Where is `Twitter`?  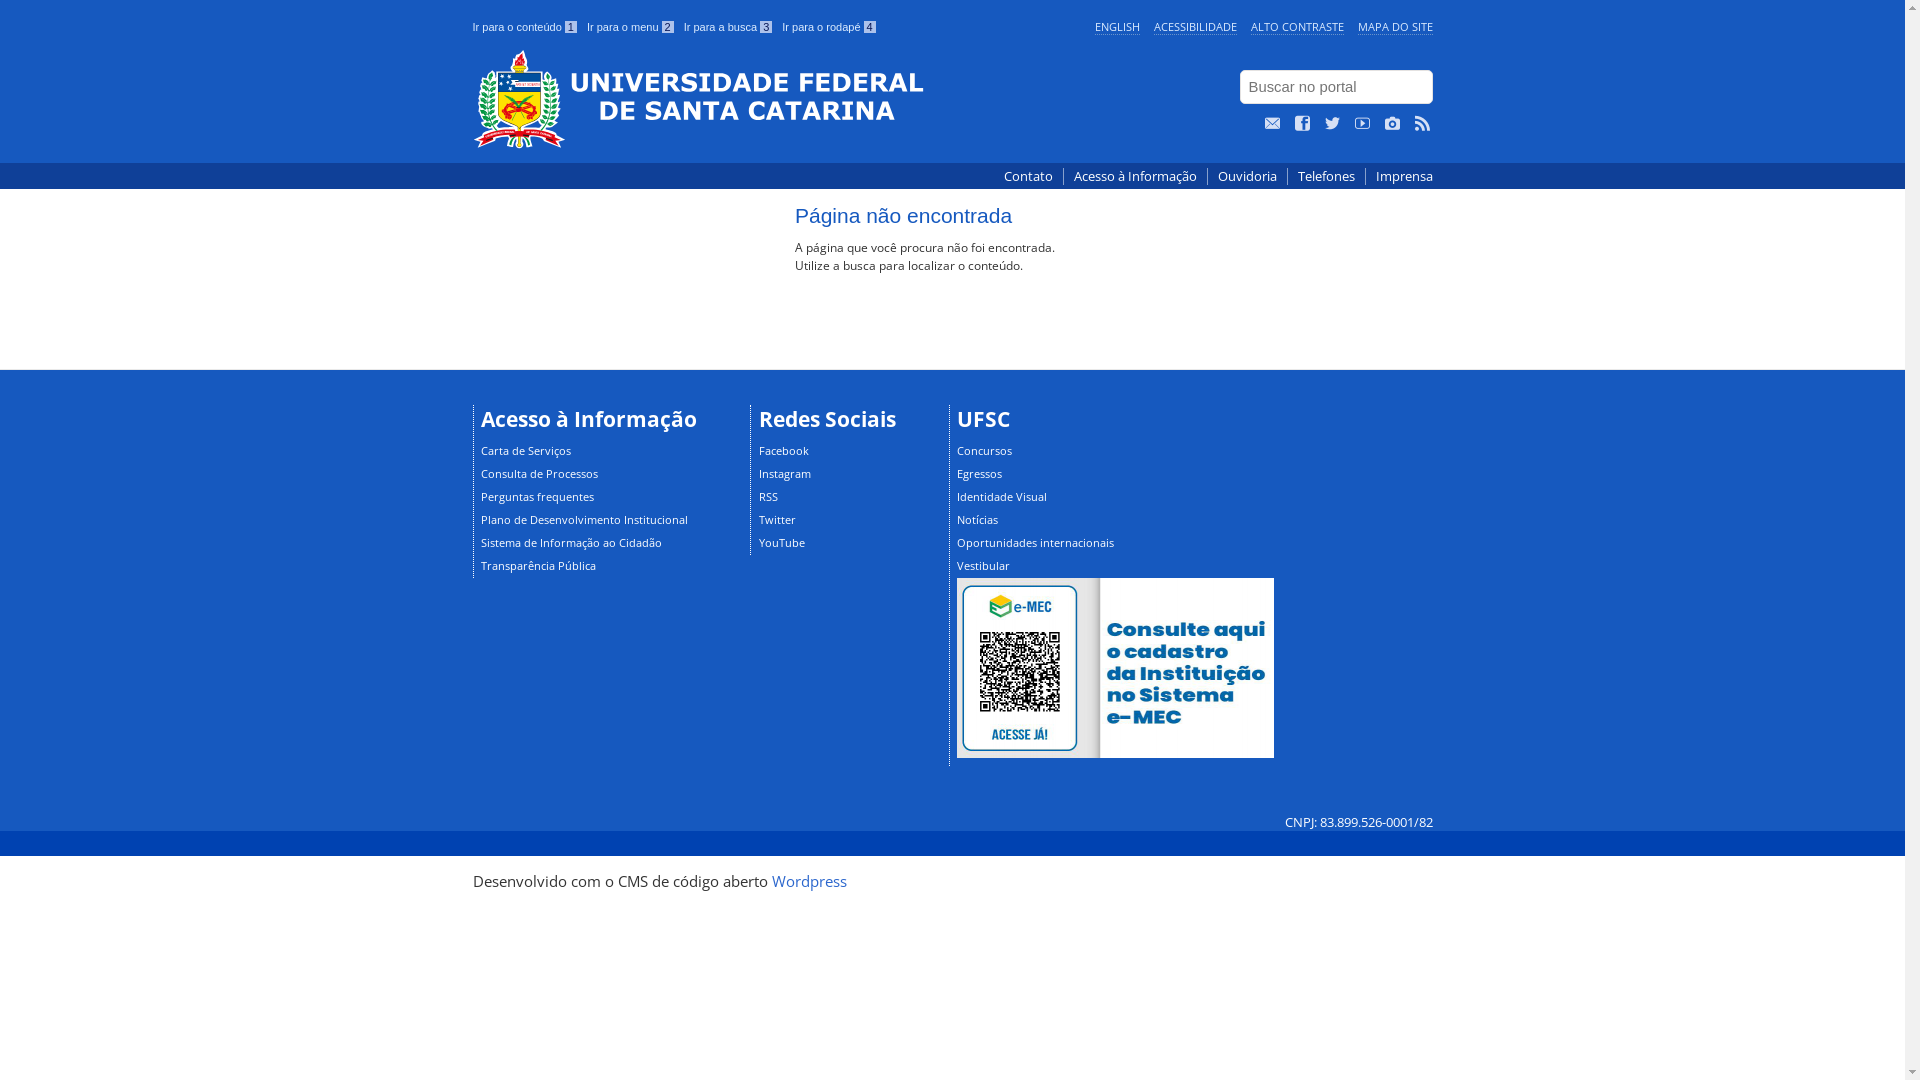
Twitter is located at coordinates (778, 520).